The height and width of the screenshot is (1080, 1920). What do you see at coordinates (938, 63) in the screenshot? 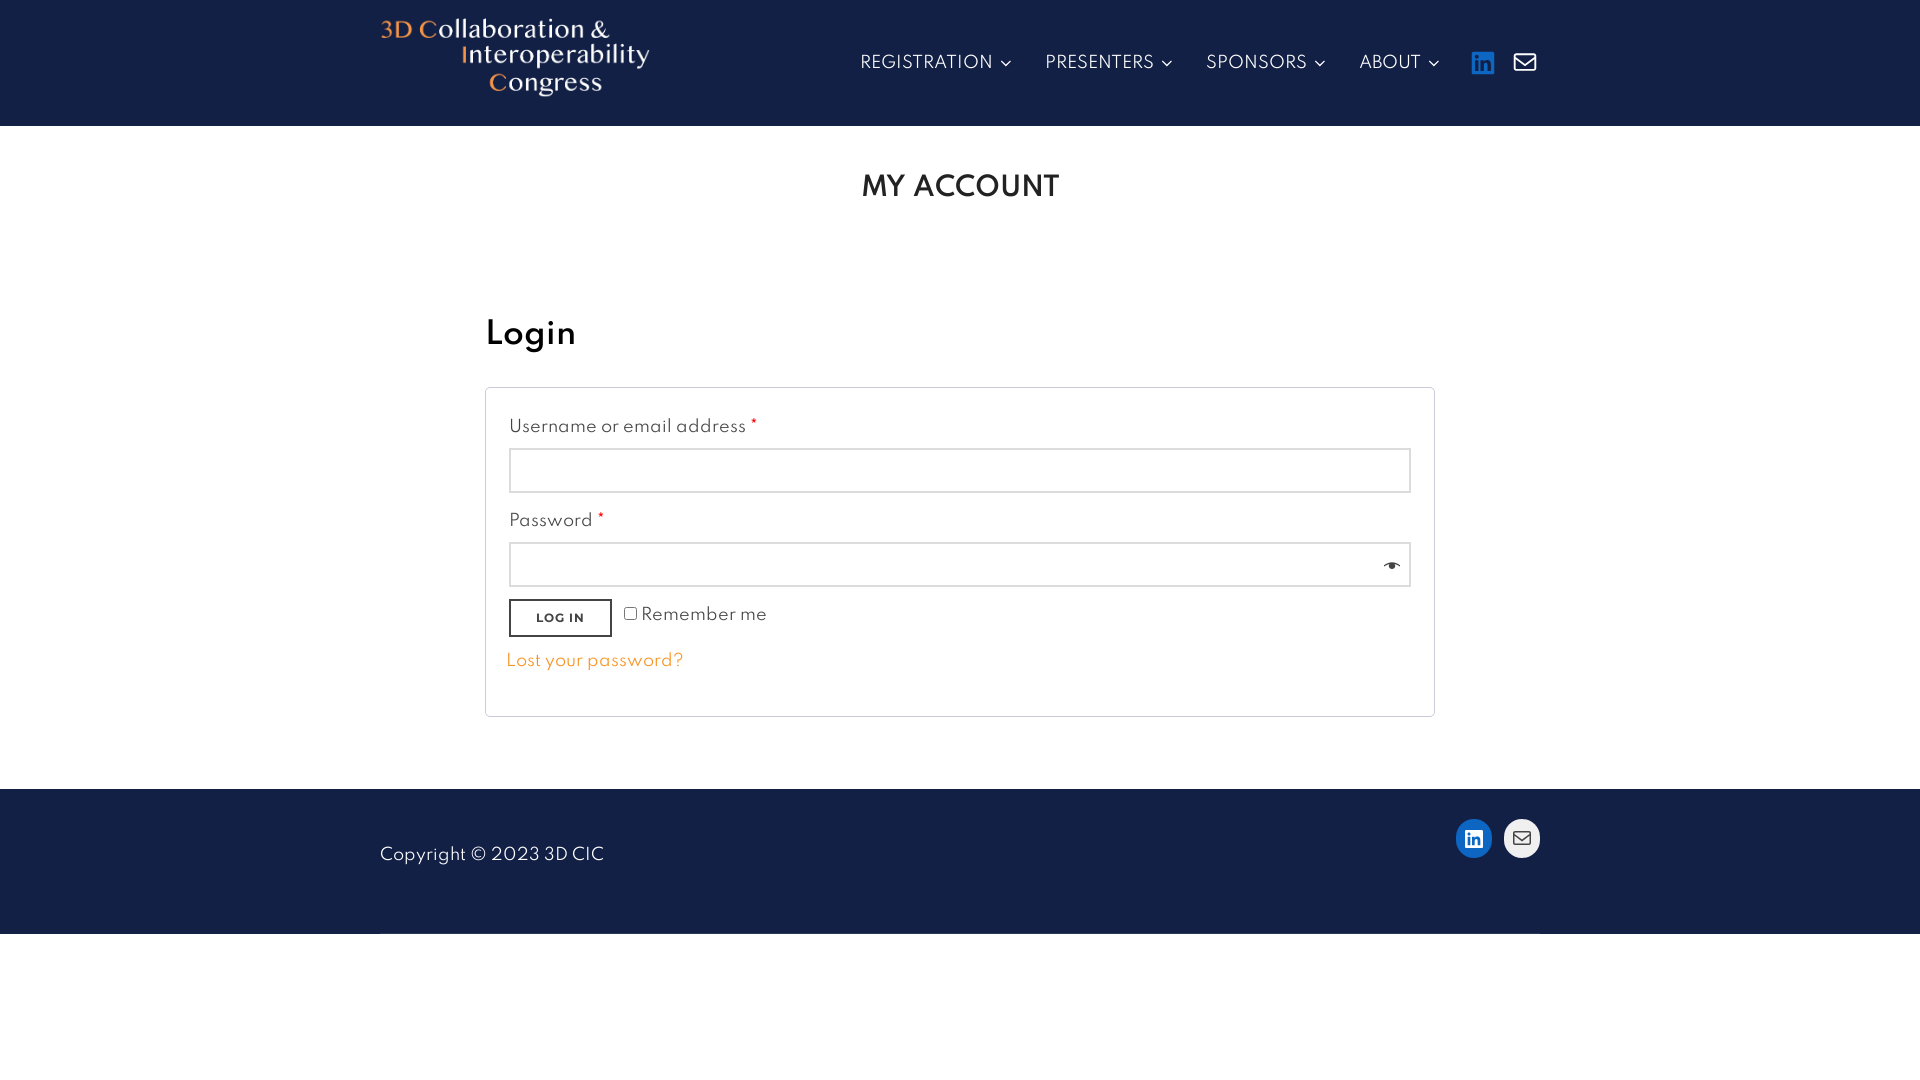
I see `REGISTRATION` at bounding box center [938, 63].